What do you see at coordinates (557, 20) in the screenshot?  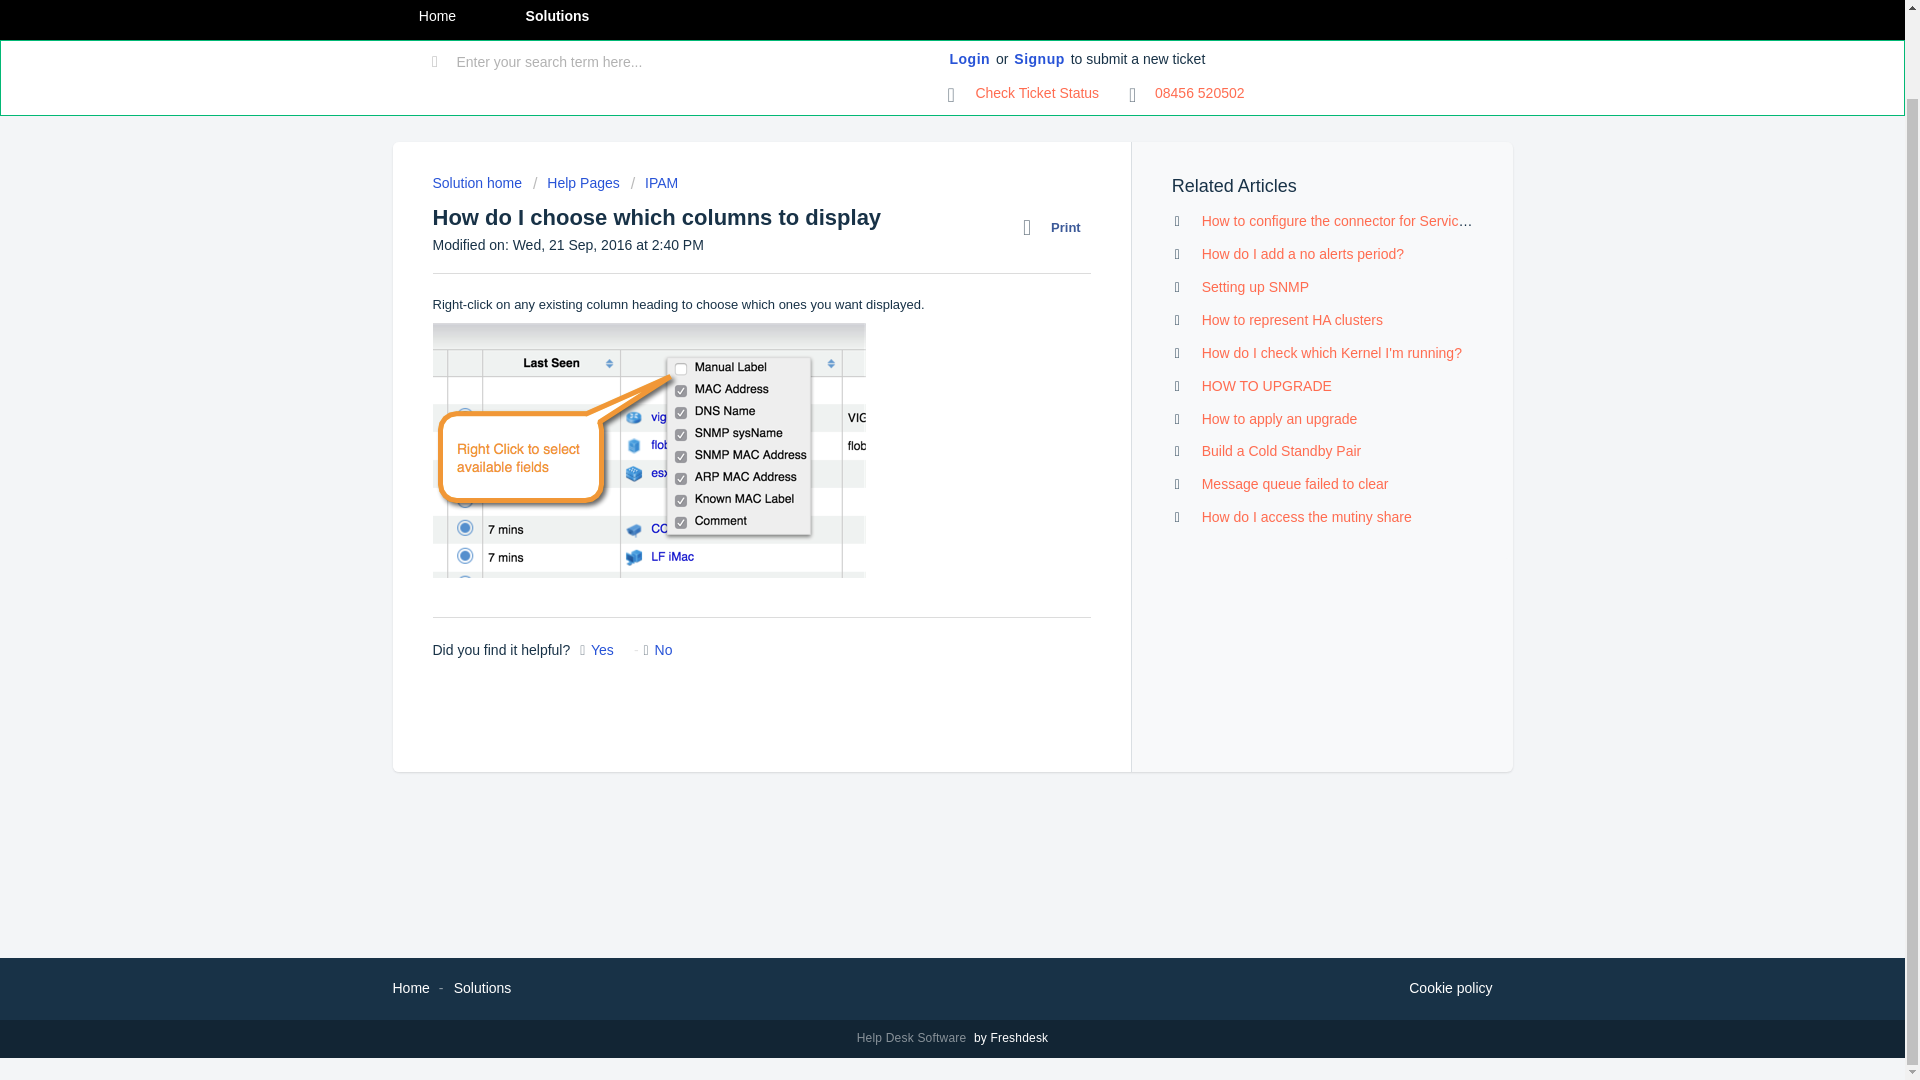 I see `Solutions` at bounding box center [557, 20].